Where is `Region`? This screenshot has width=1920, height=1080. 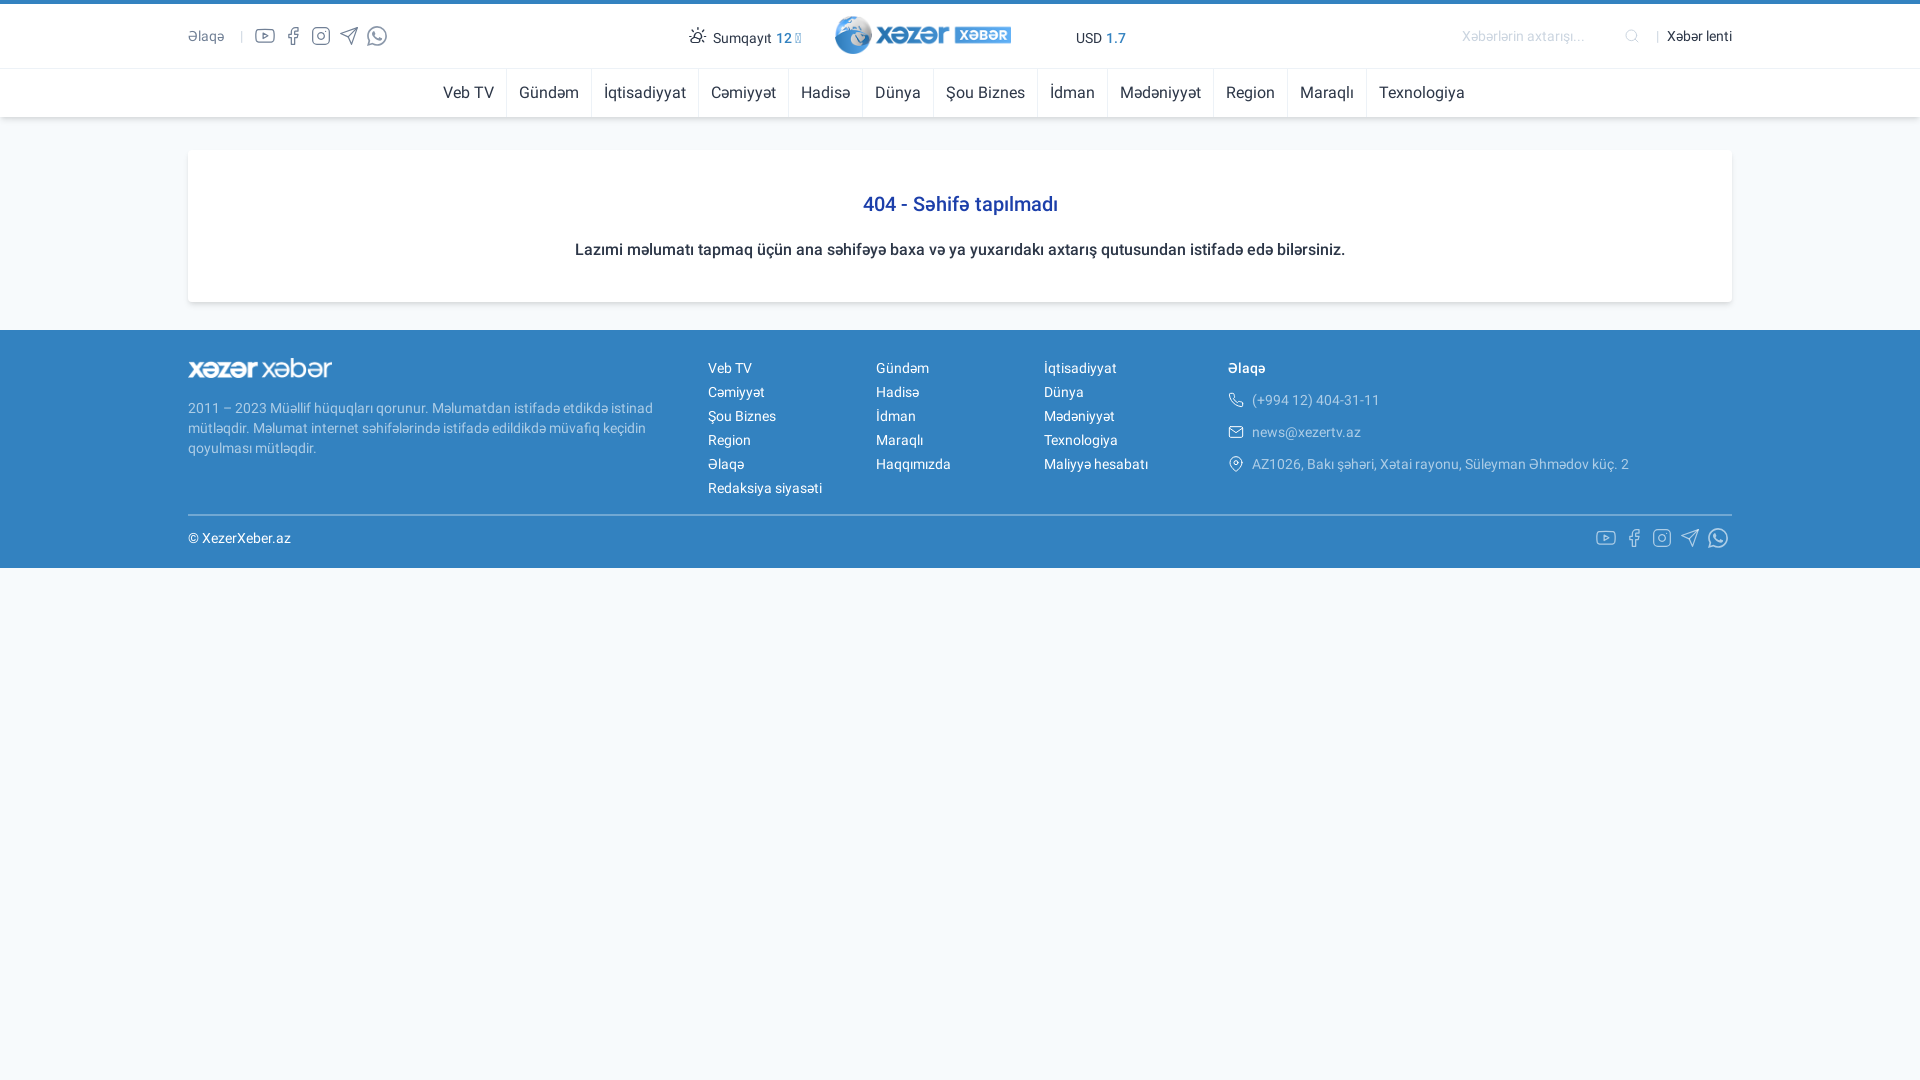
Region is located at coordinates (1250, 93).